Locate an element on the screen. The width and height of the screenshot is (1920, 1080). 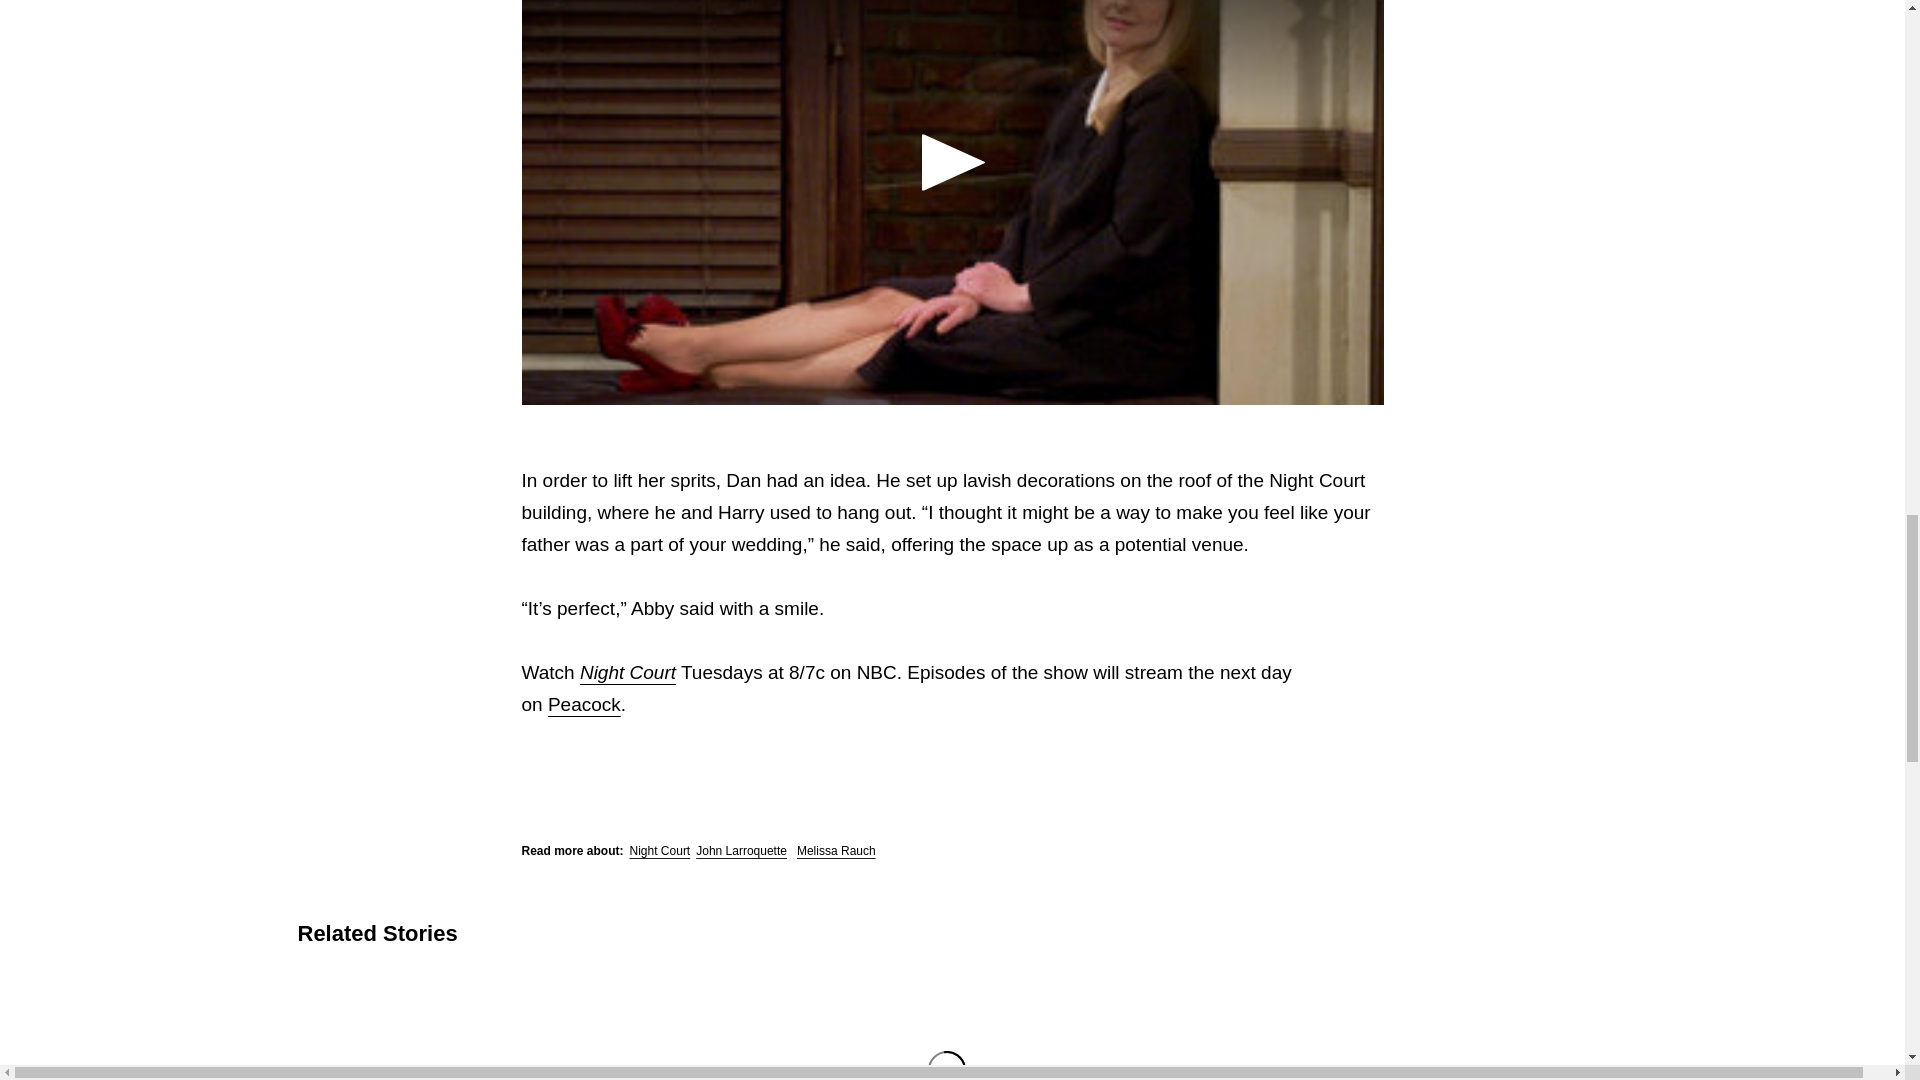
Peacock is located at coordinates (584, 704).